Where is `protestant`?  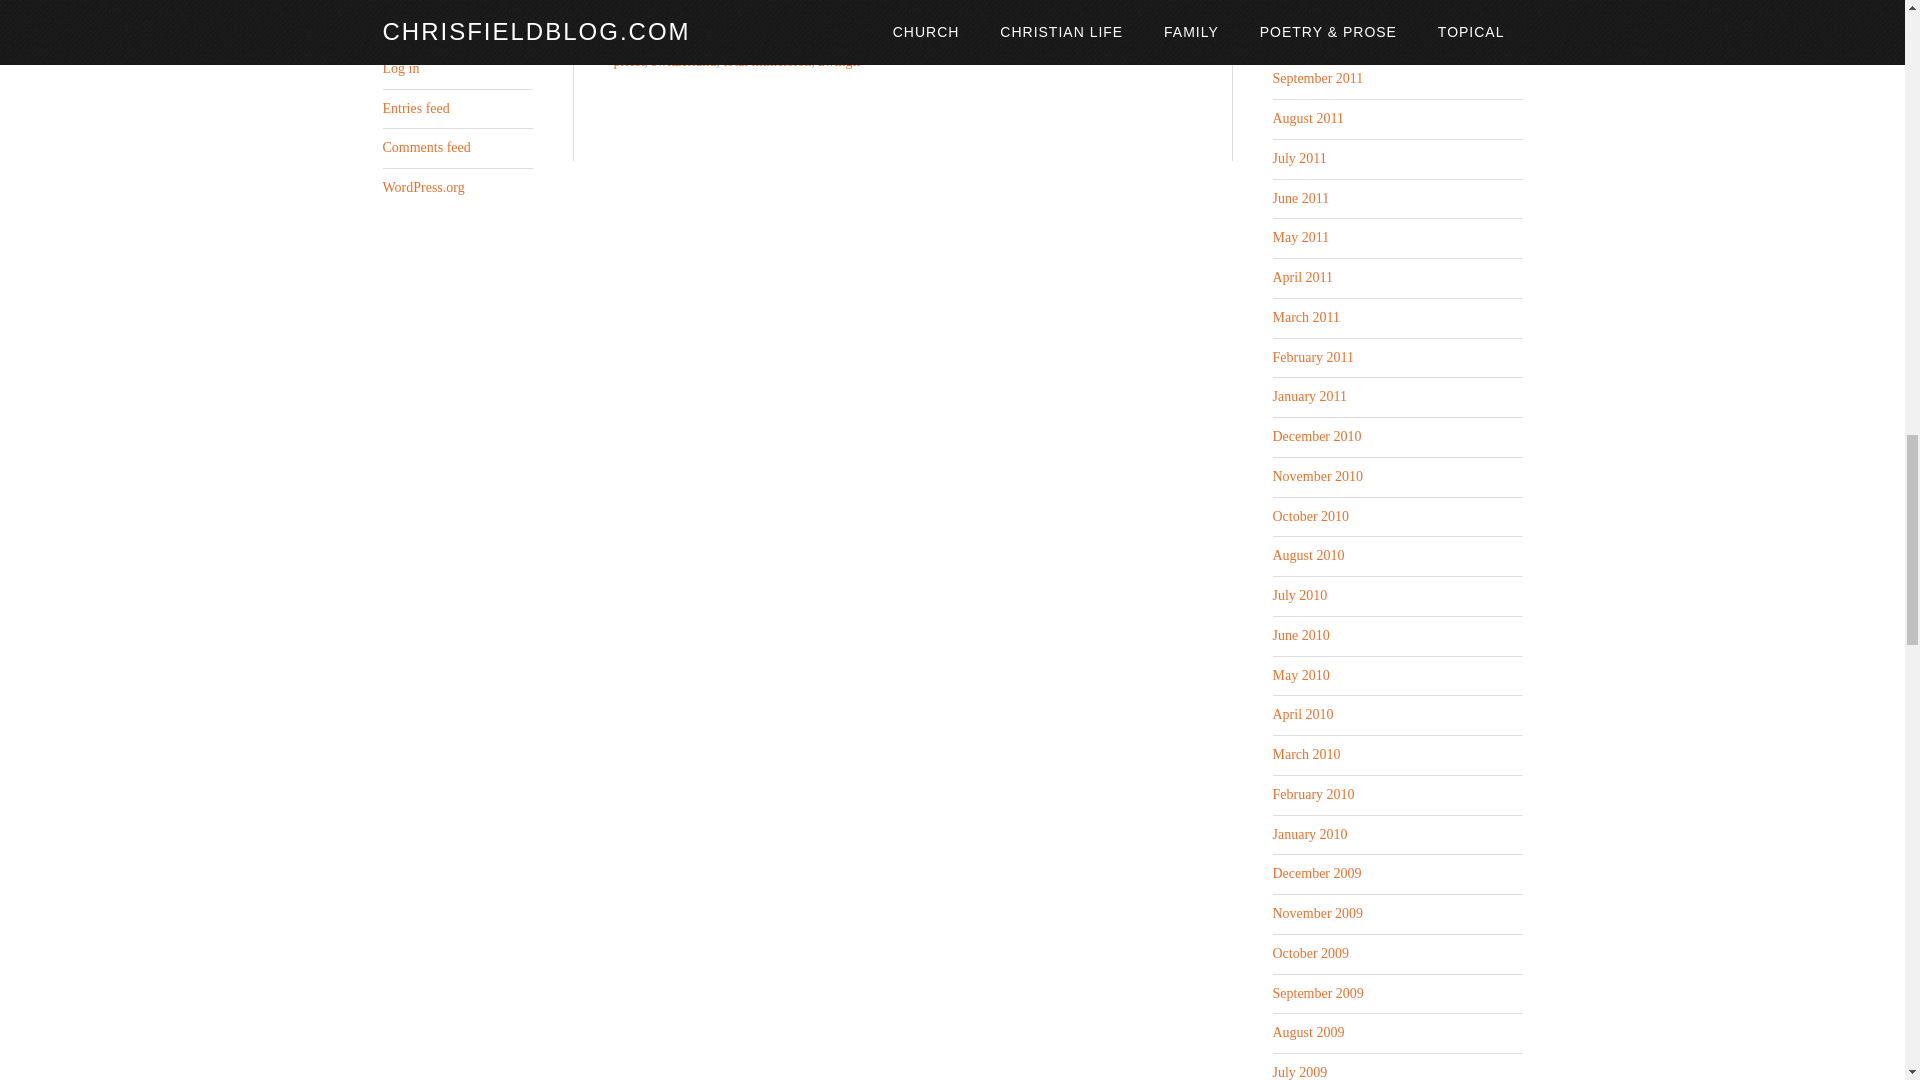 protestant is located at coordinates (828, 38).